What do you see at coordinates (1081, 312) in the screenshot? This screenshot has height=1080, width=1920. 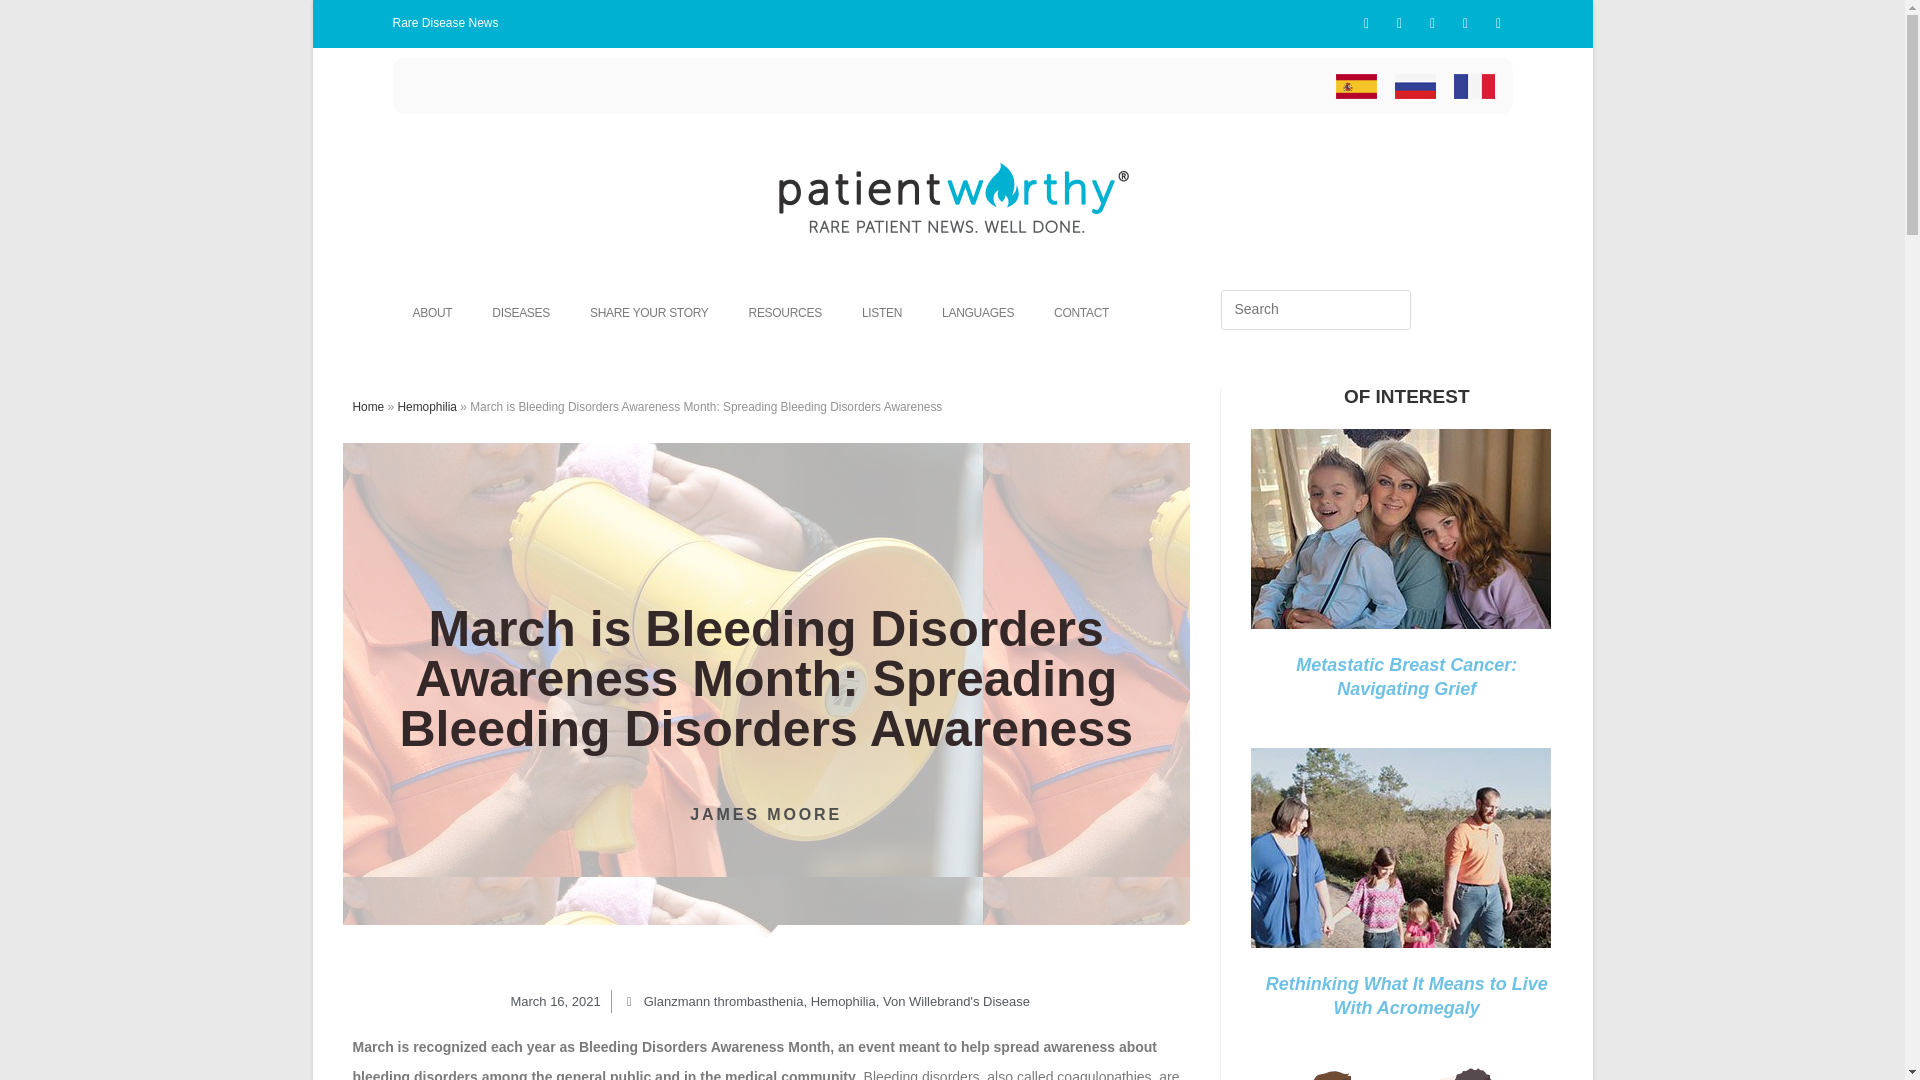 I see `CONTACT` at bounding box center [1081, 312].